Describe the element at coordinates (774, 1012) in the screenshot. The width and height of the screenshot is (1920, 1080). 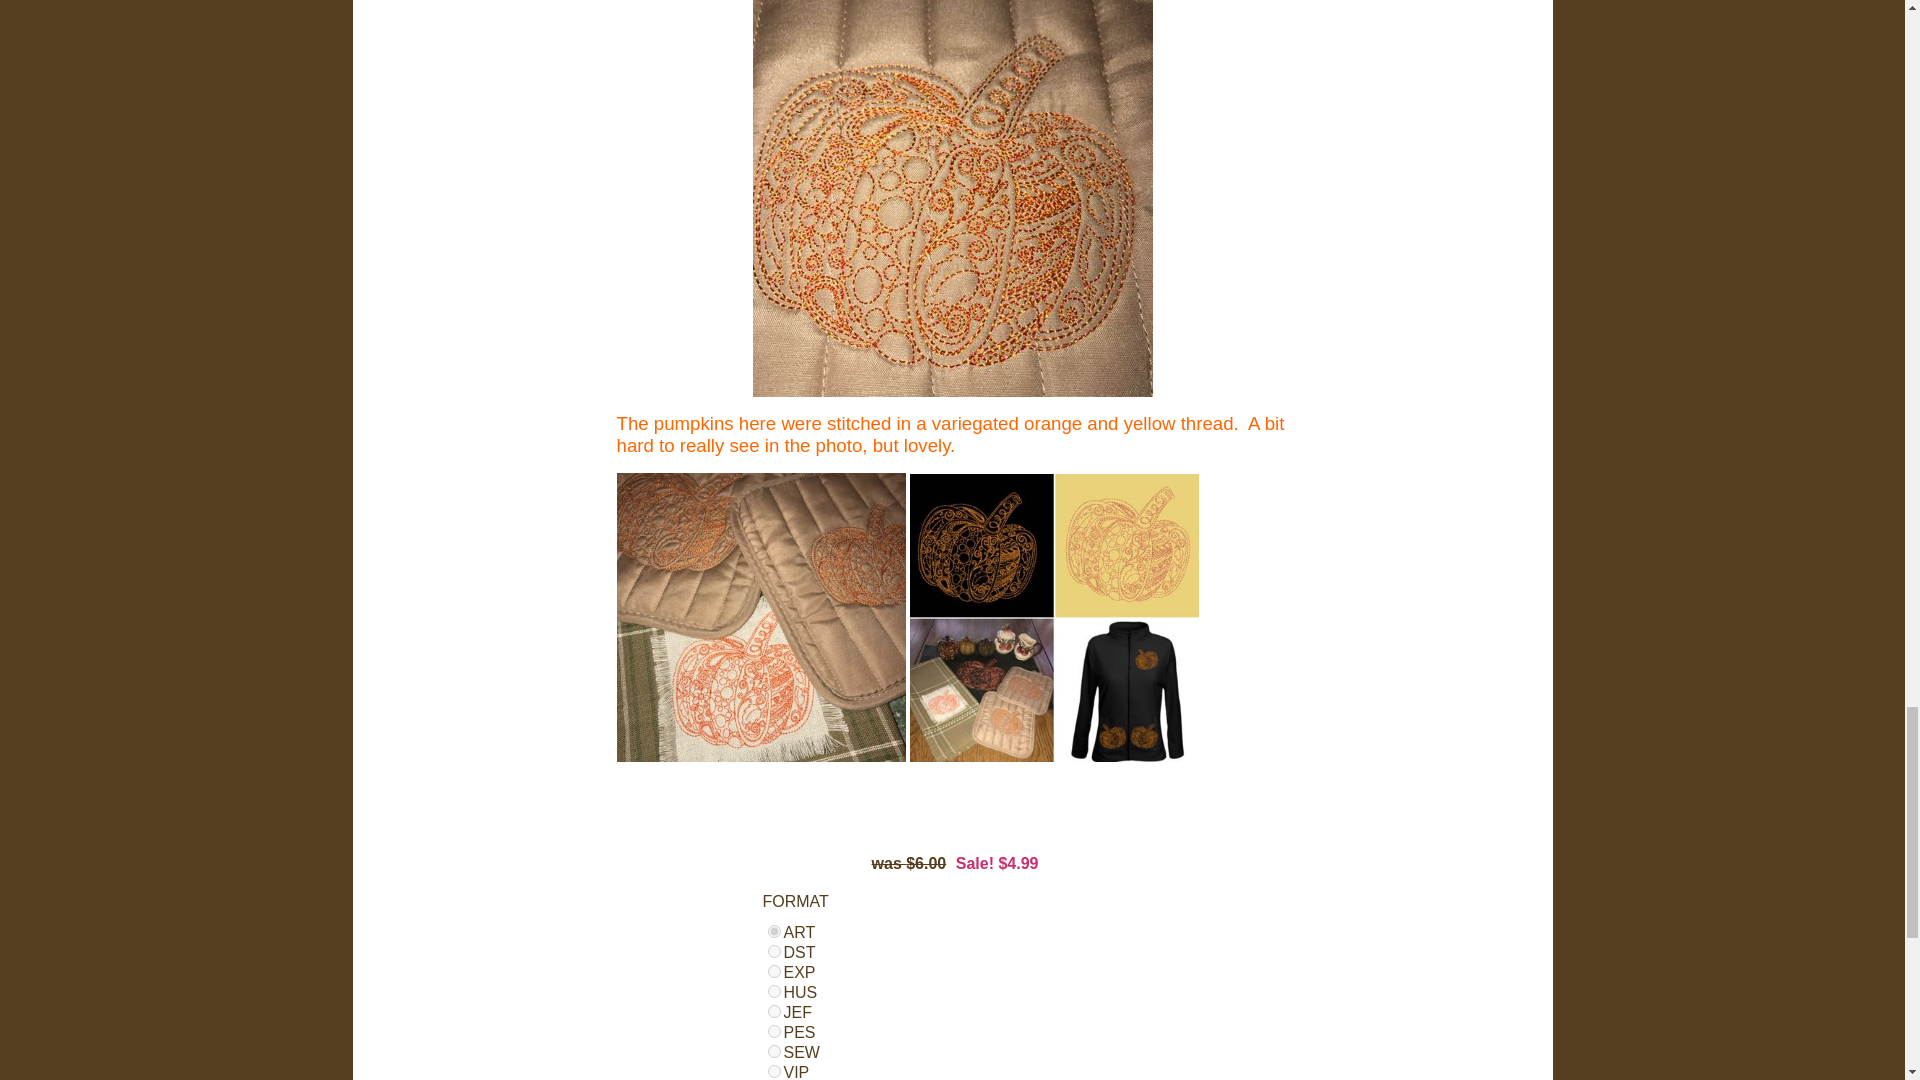
I see `JEF` at that location.